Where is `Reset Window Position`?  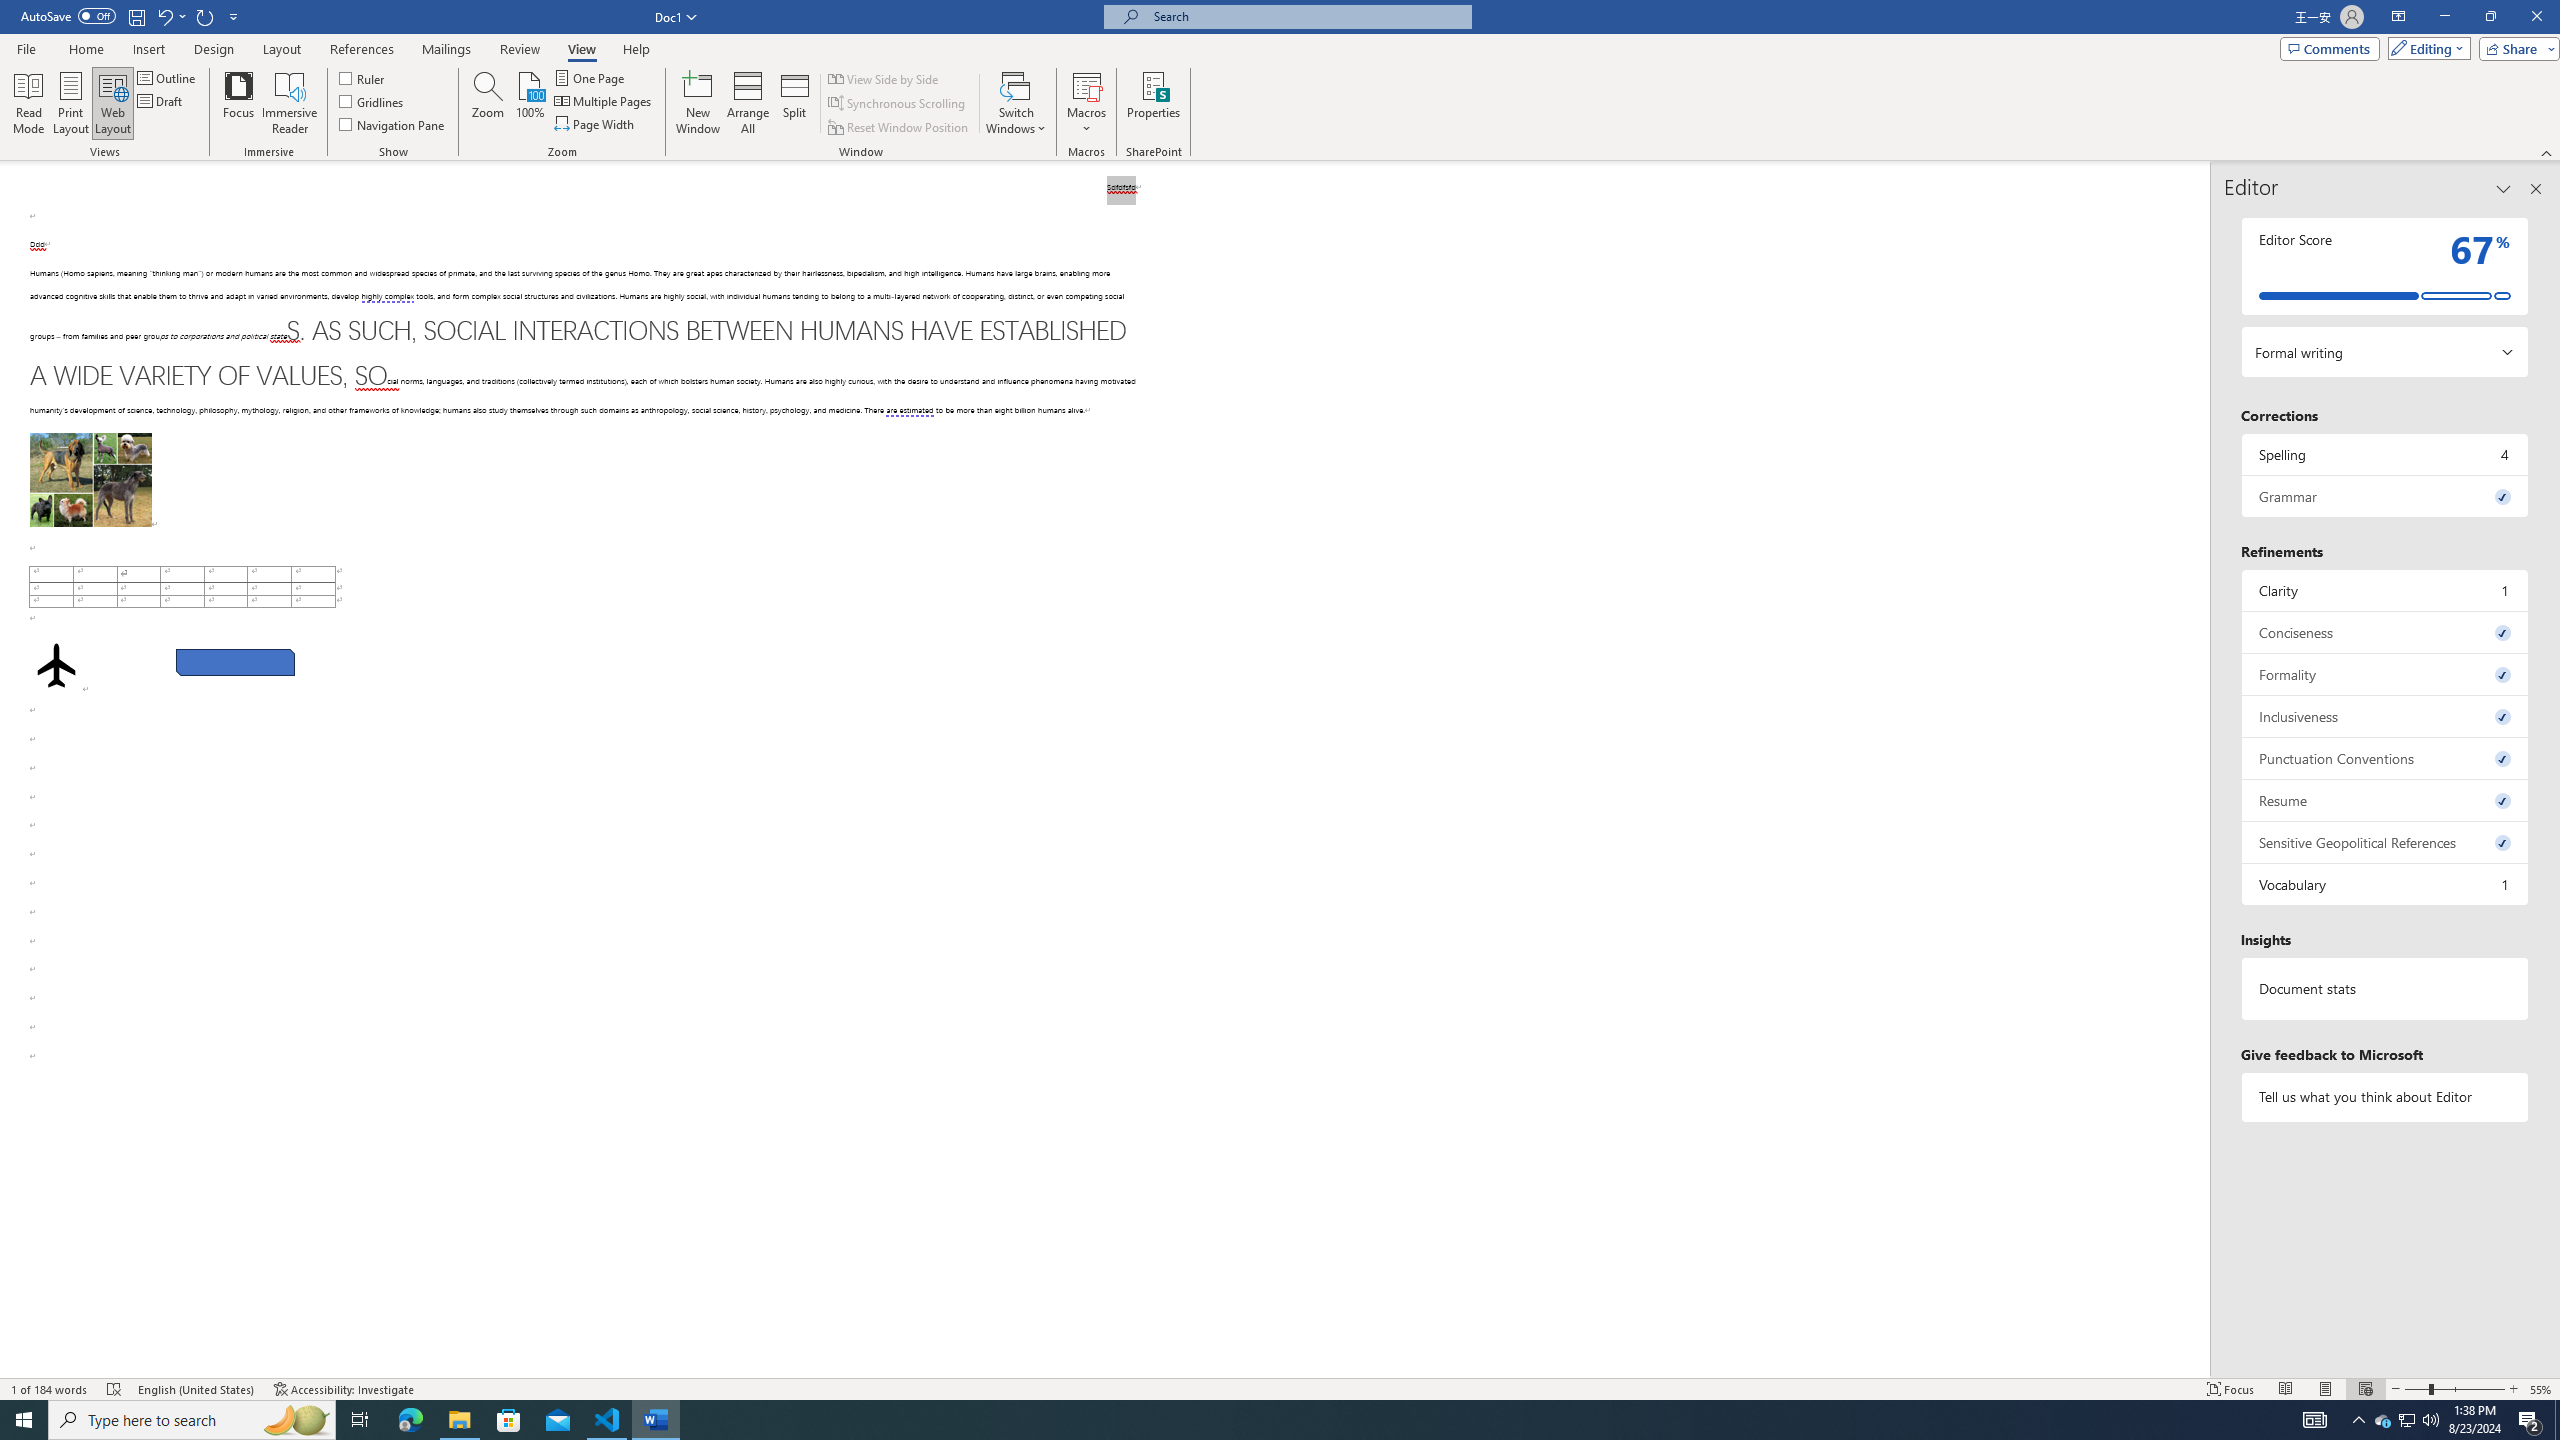
Reset Window Position is located at coordinates (900, 128).